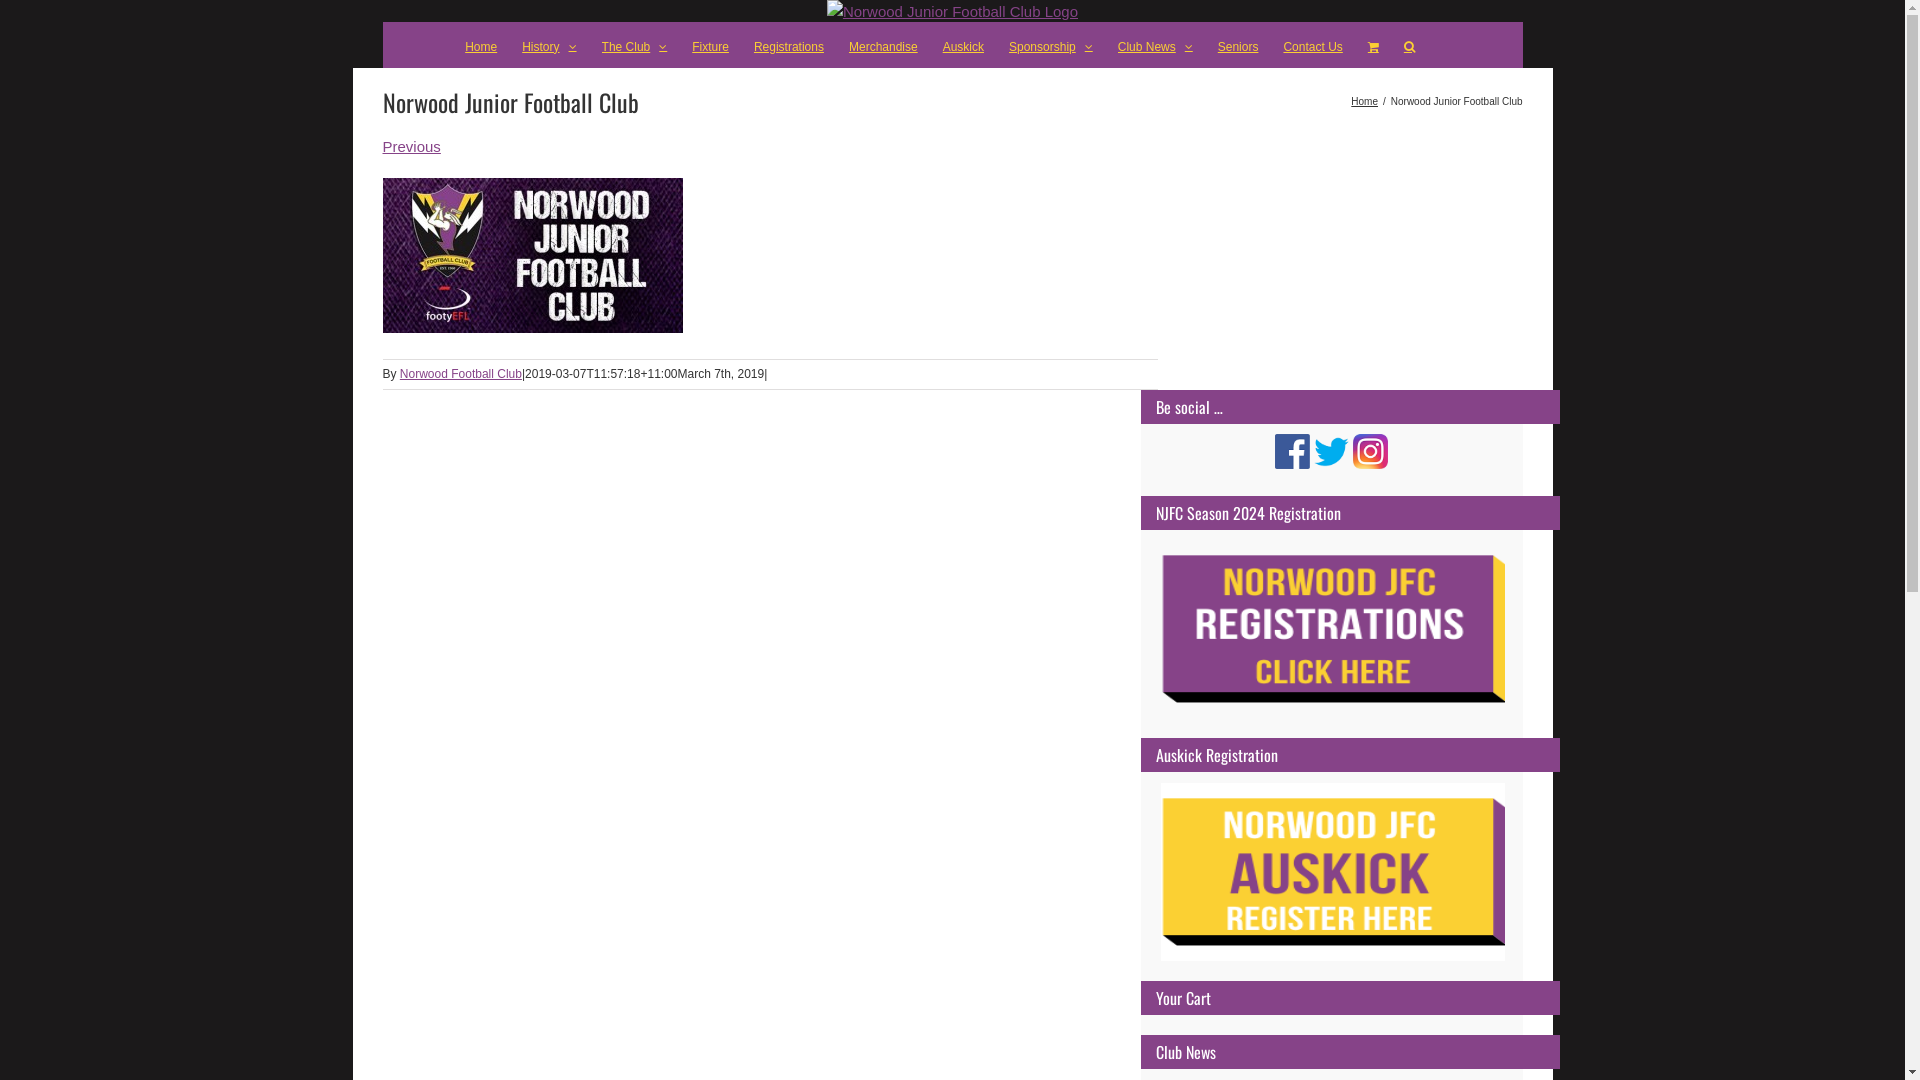  I want to click on Auskick, so click(963, 45).